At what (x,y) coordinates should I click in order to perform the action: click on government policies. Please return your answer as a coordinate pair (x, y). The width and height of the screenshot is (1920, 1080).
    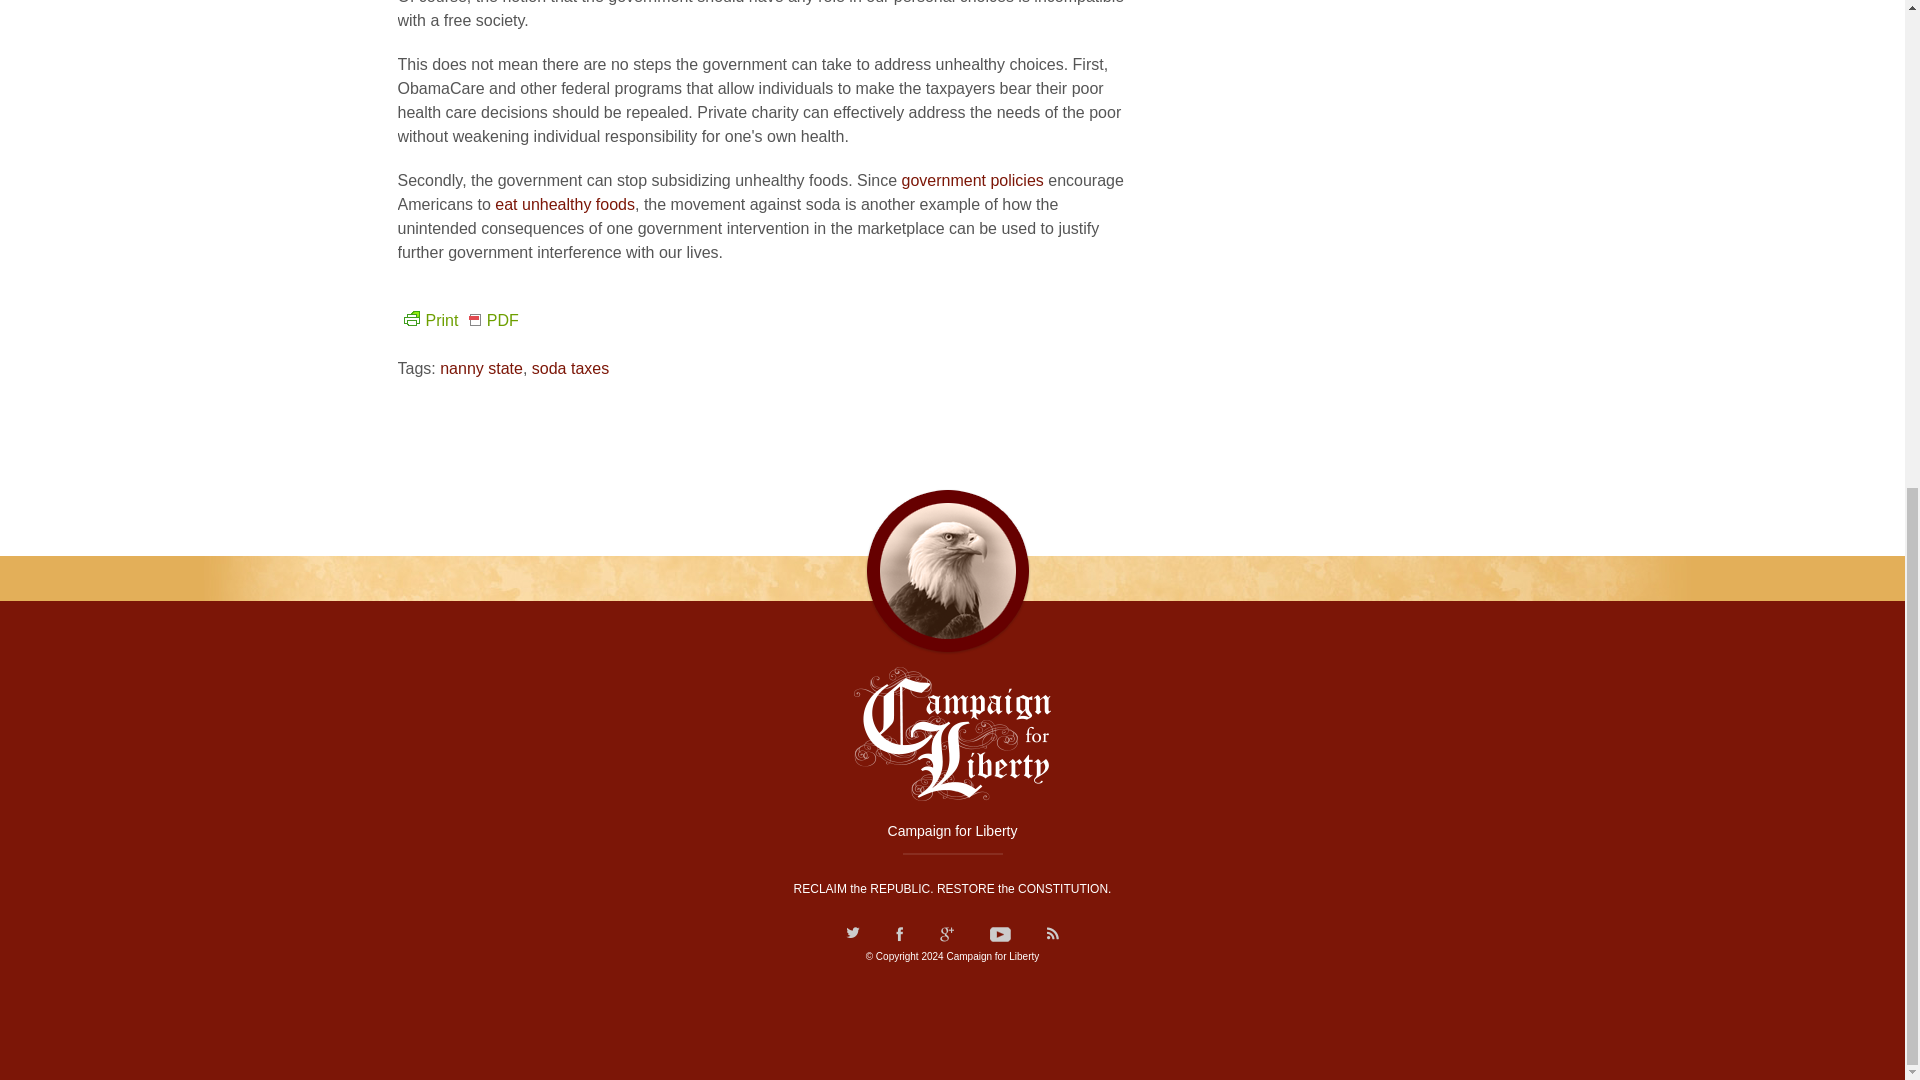
    Looking at the image, I should click on (970, 180).